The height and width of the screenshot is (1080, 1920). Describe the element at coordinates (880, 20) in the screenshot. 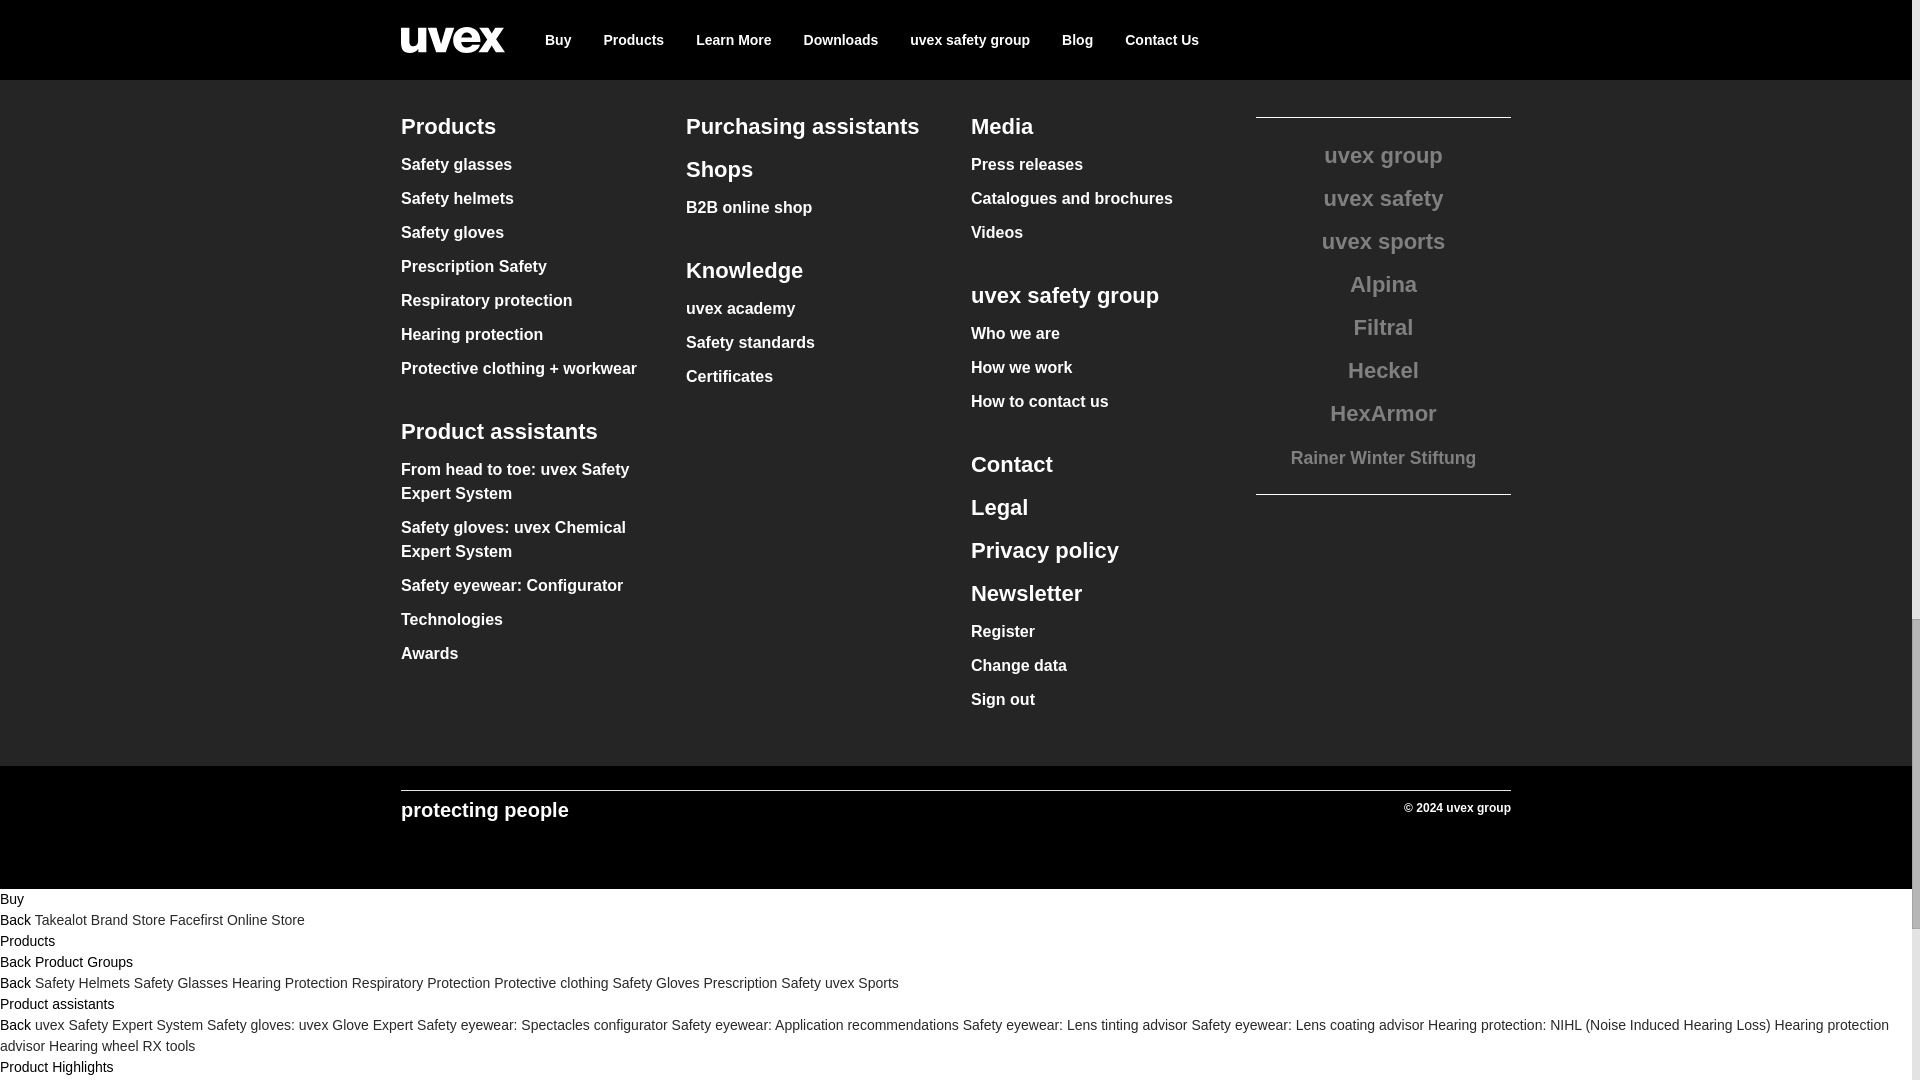

I see `Linkedin` at that location.